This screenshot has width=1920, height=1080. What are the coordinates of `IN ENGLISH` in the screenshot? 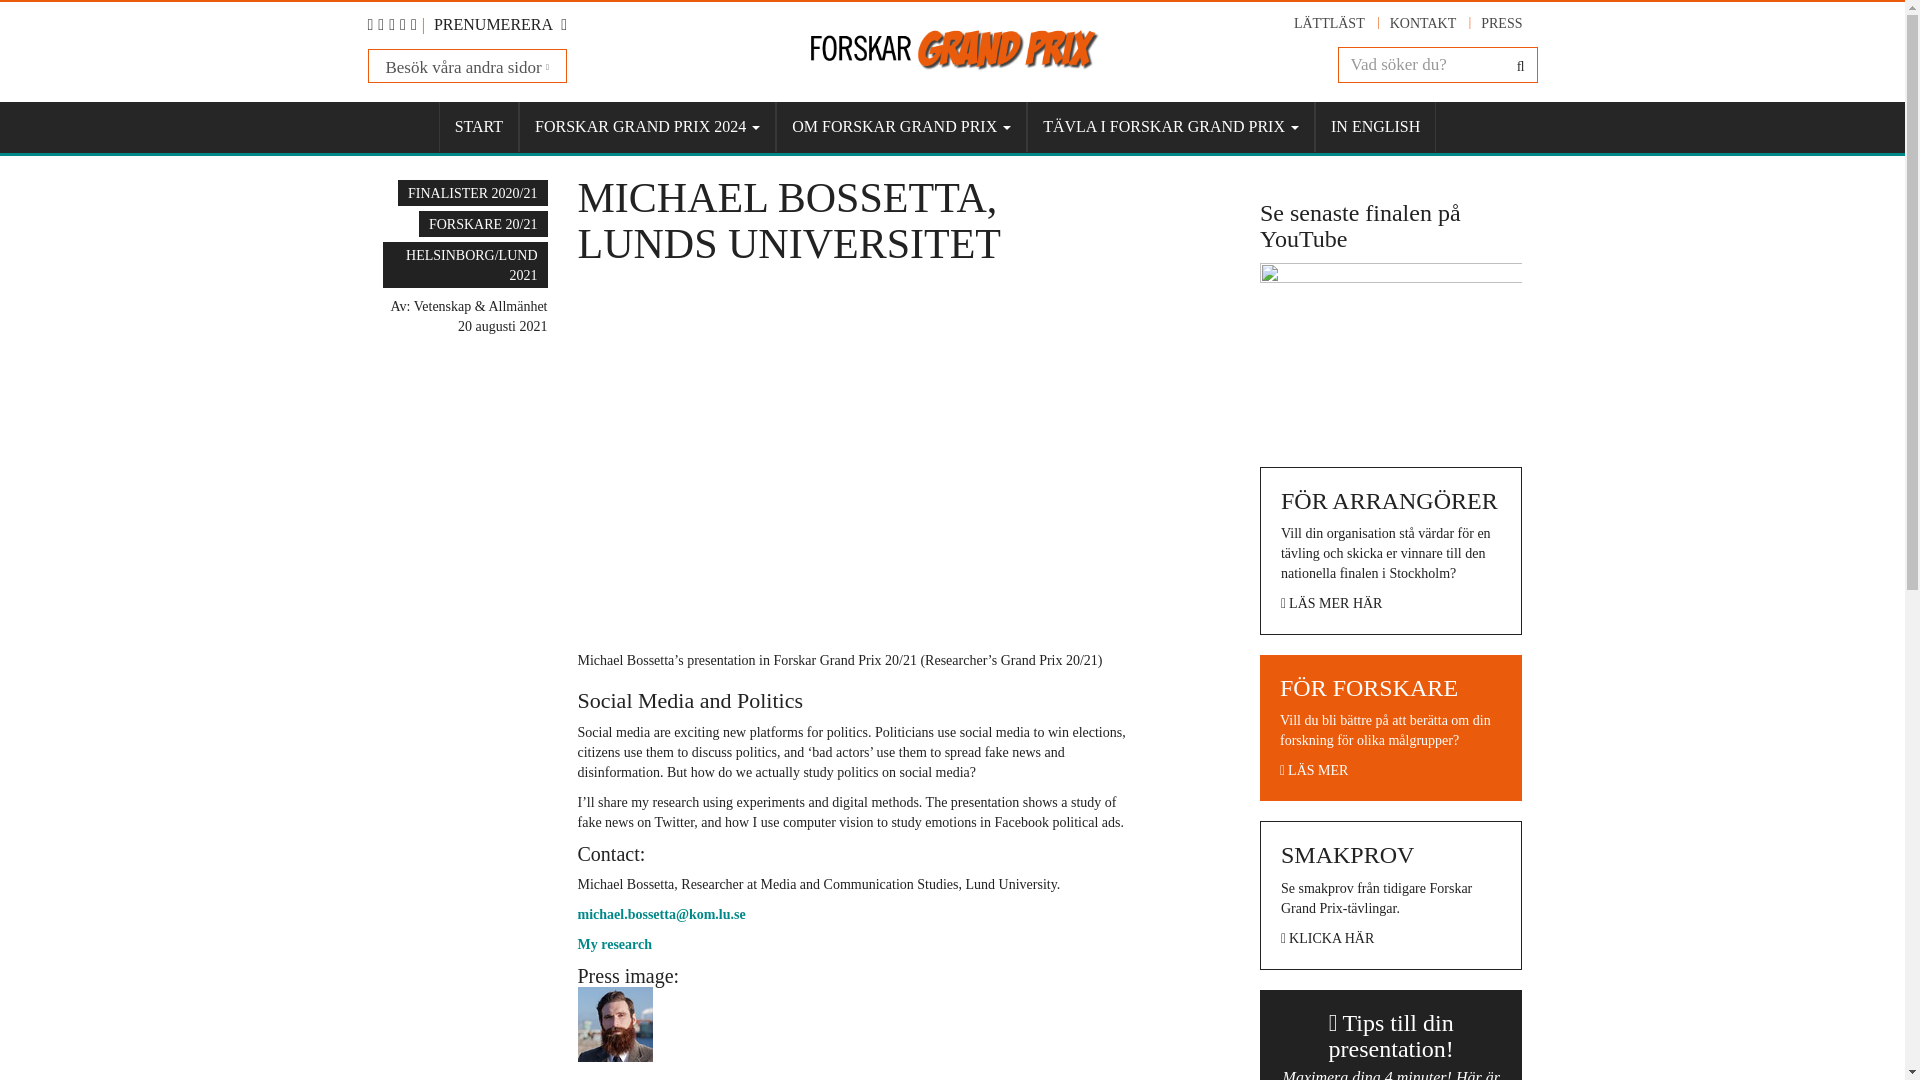 It's located at (1376, 126).